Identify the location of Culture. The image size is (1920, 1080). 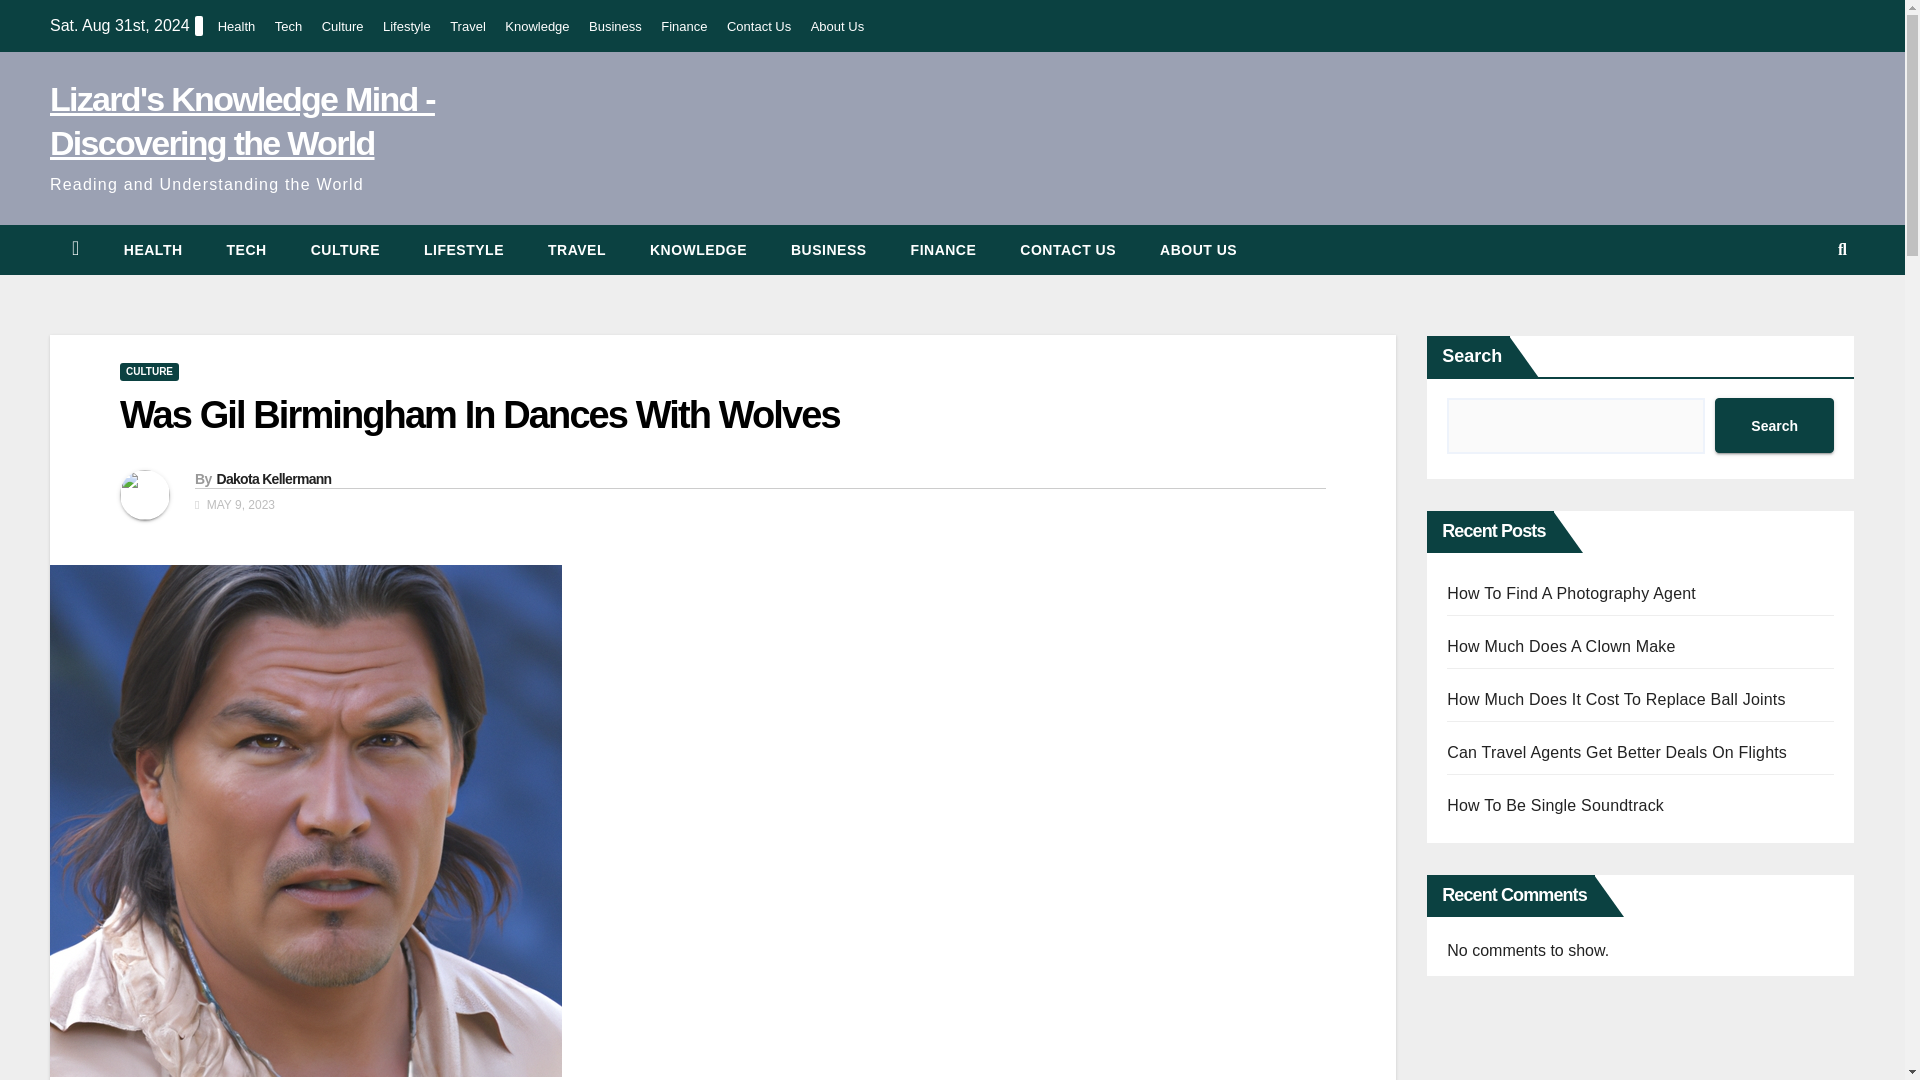
(345, 250).